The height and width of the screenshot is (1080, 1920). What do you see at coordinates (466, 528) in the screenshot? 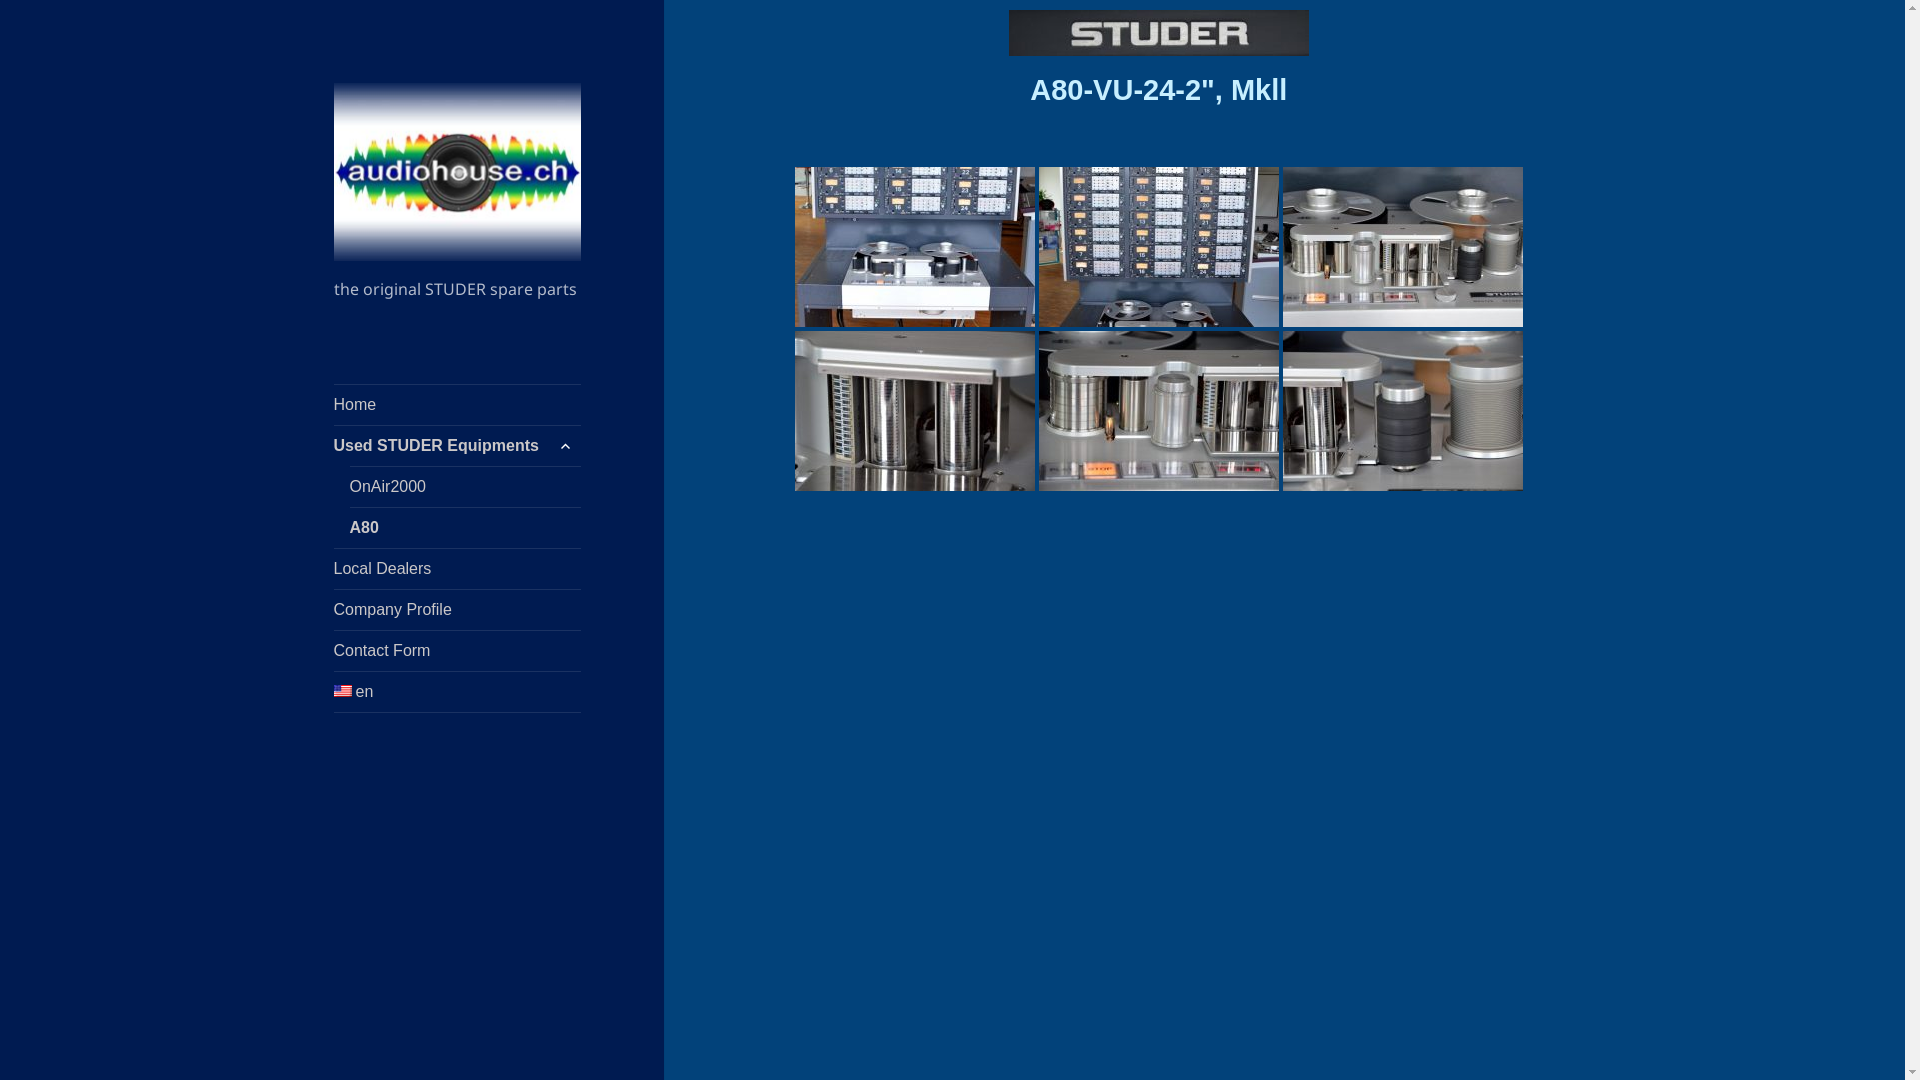
I see `A80` at bounding box center [466, 528].